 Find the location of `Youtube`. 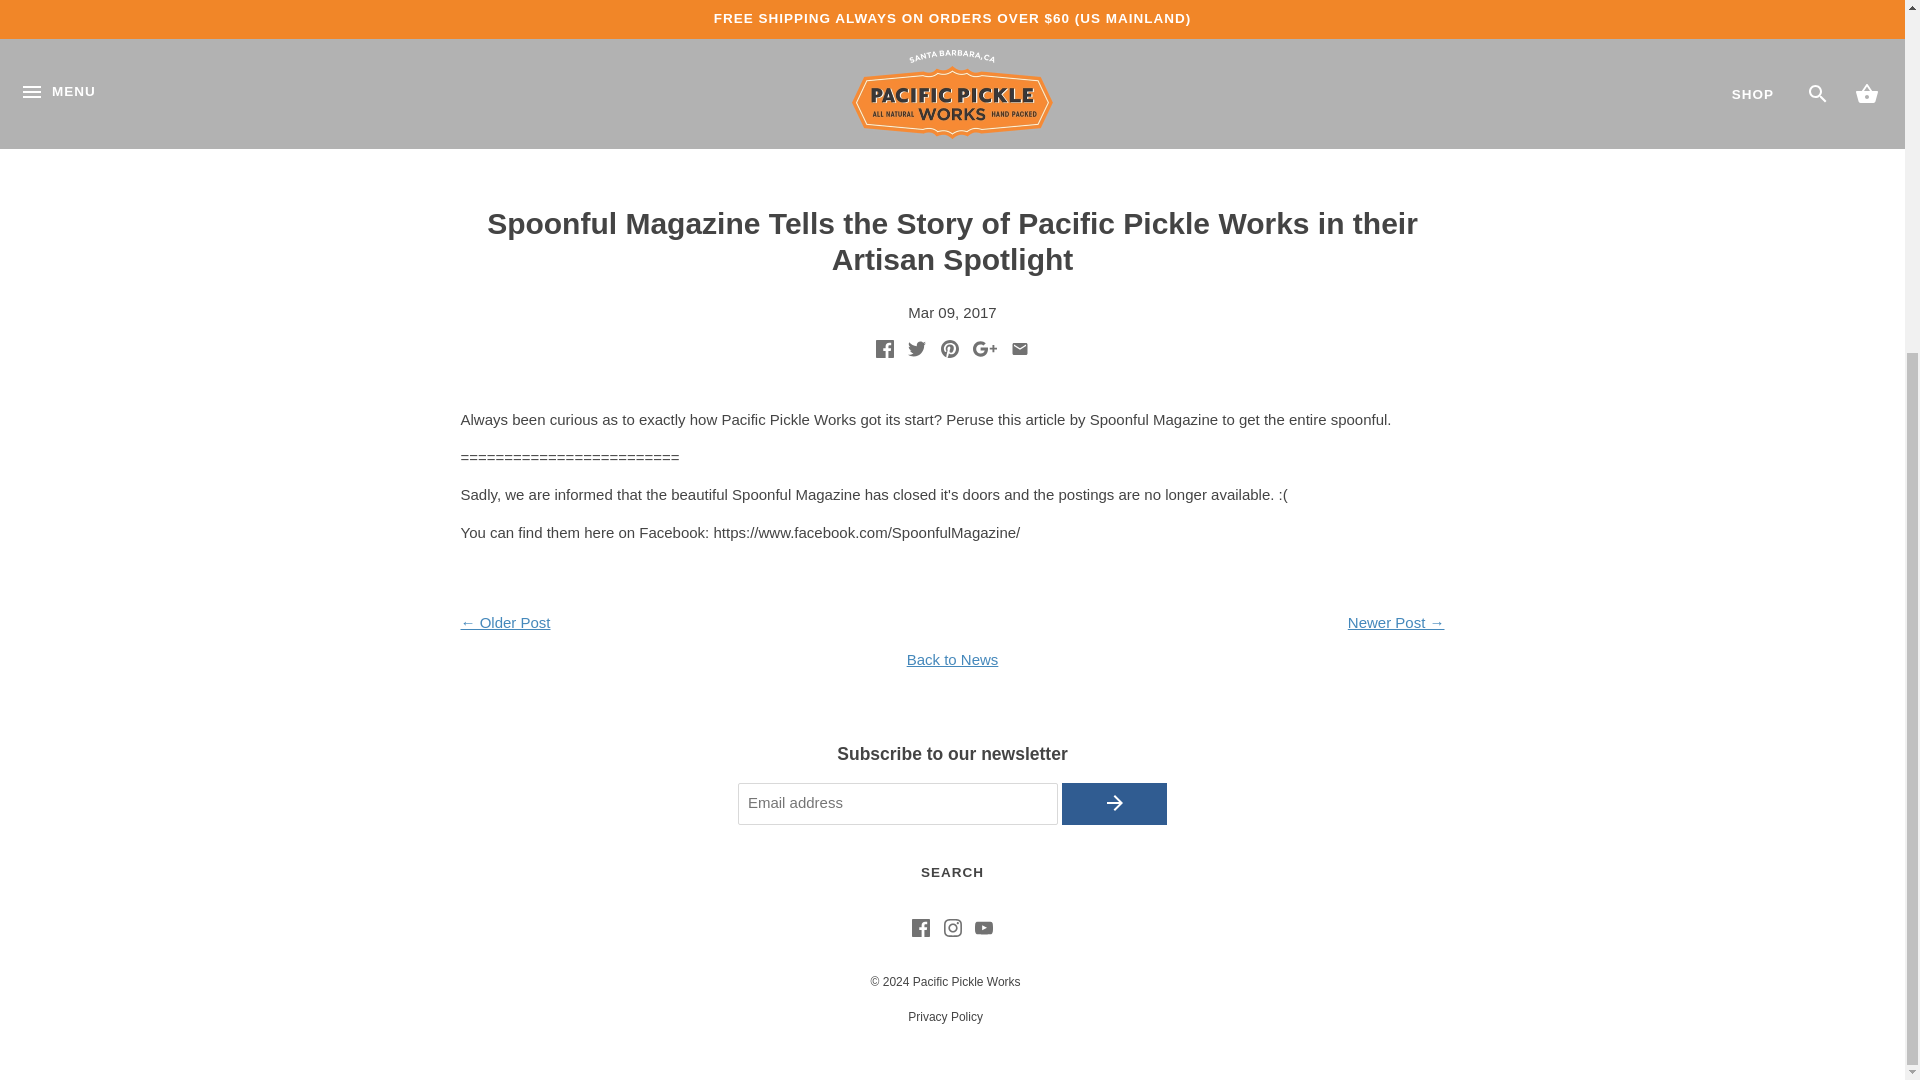

Youtube is located at coordinates (984, 931).